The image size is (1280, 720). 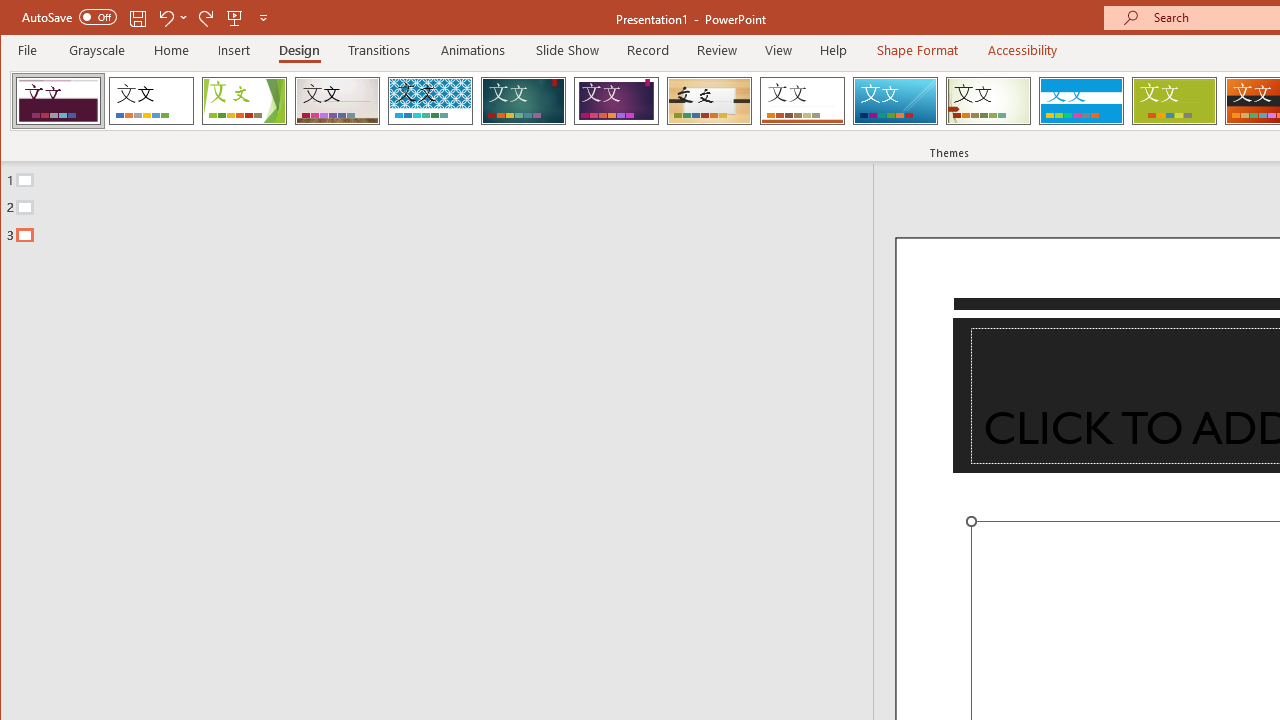 I want to click on Outline, so click(x=445, y=203).